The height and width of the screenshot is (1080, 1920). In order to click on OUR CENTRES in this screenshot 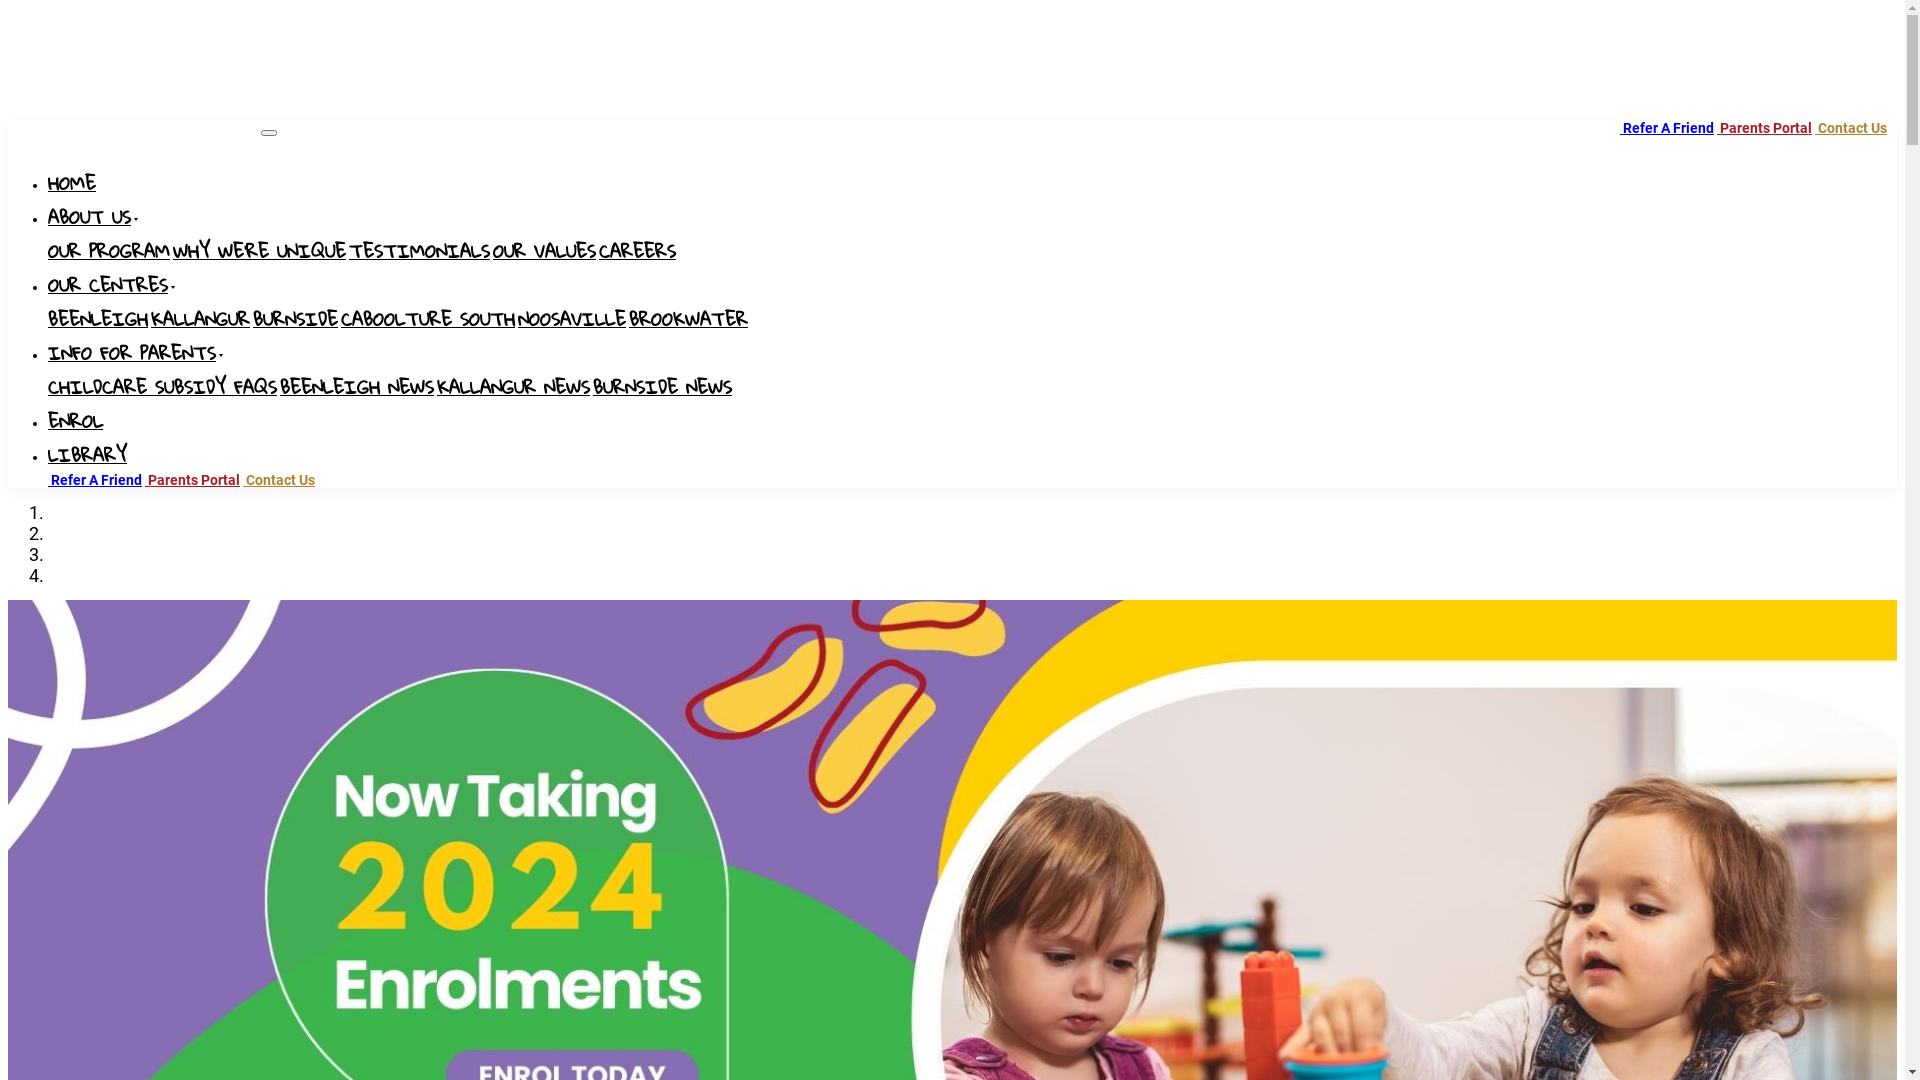, I will do `click(112, 287)`.